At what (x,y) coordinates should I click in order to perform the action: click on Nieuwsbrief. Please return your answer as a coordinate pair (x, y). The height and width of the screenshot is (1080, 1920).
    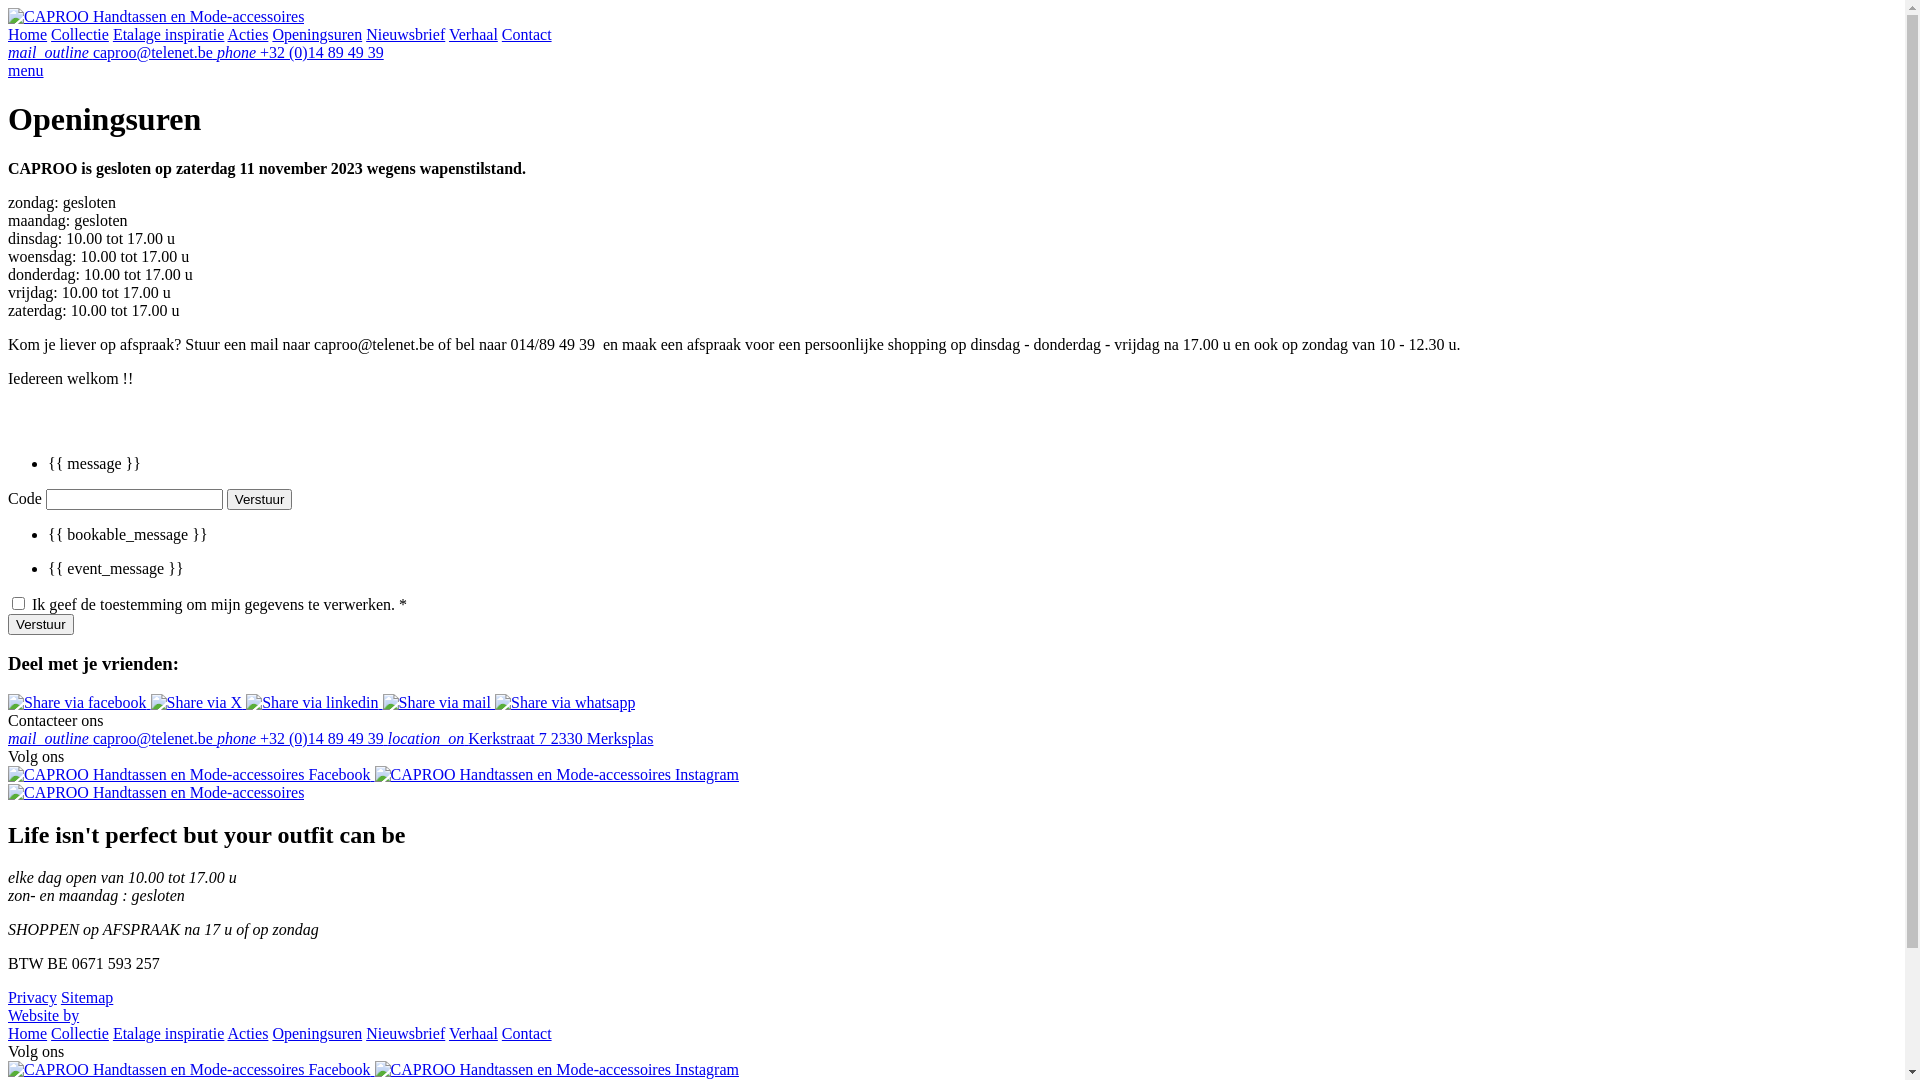
    Looking at the image, I should click on (406, 1034).